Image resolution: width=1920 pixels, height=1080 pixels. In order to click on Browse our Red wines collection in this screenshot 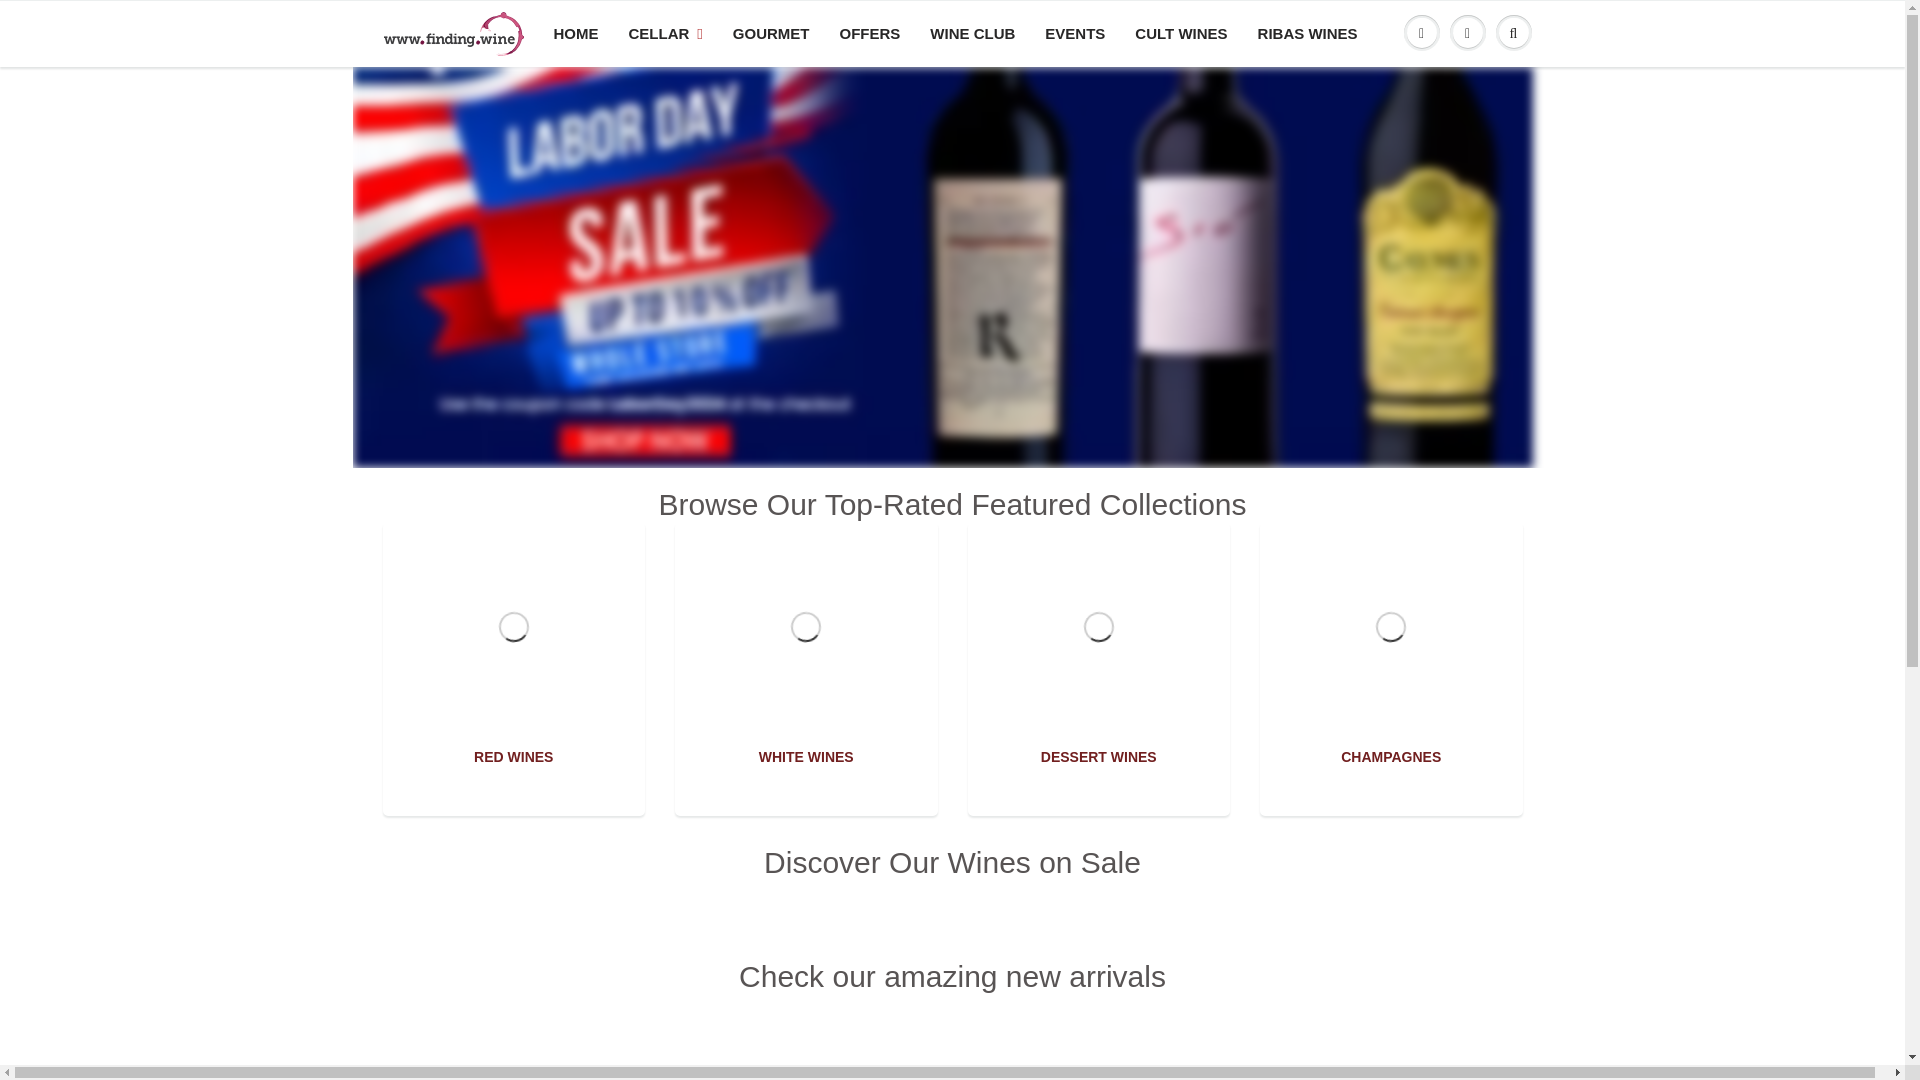, I will do `click(513, 756)`.